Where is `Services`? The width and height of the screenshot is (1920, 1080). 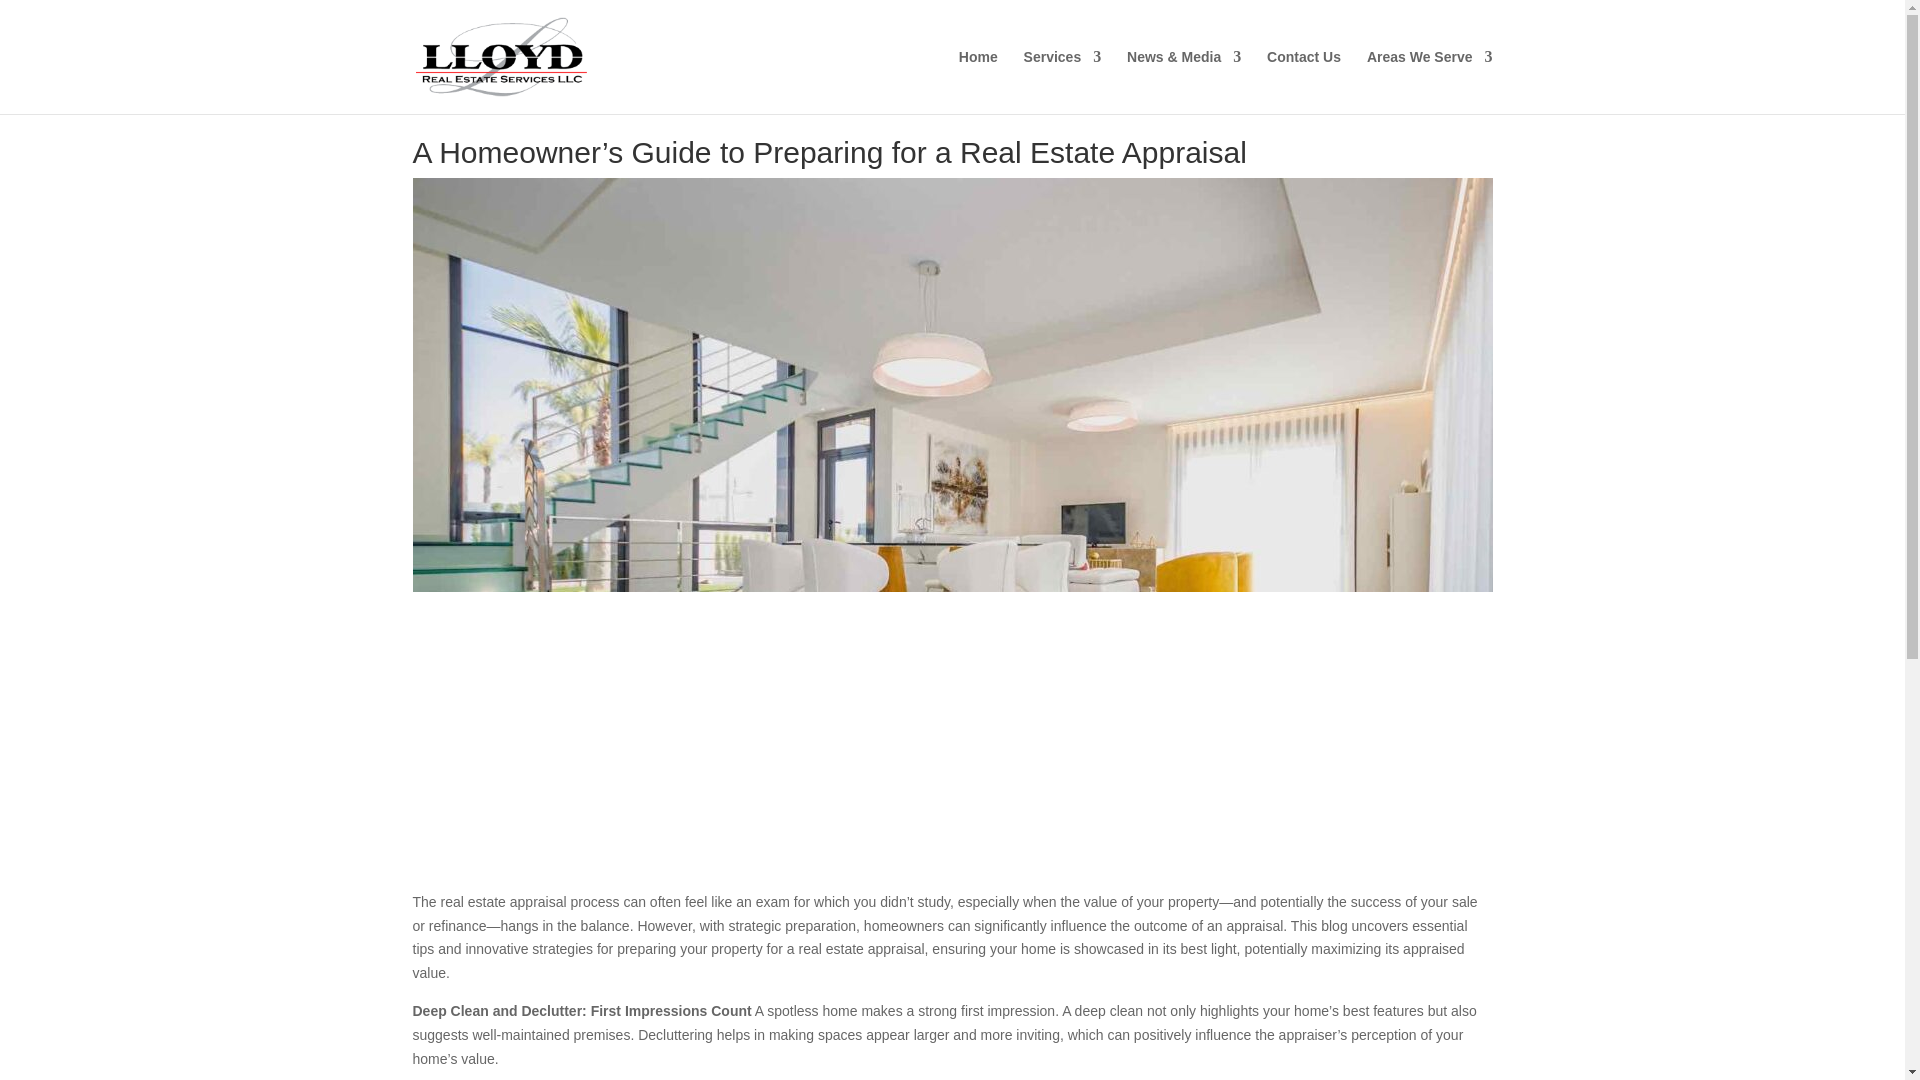
Services is located at coordinates (1062, 82).